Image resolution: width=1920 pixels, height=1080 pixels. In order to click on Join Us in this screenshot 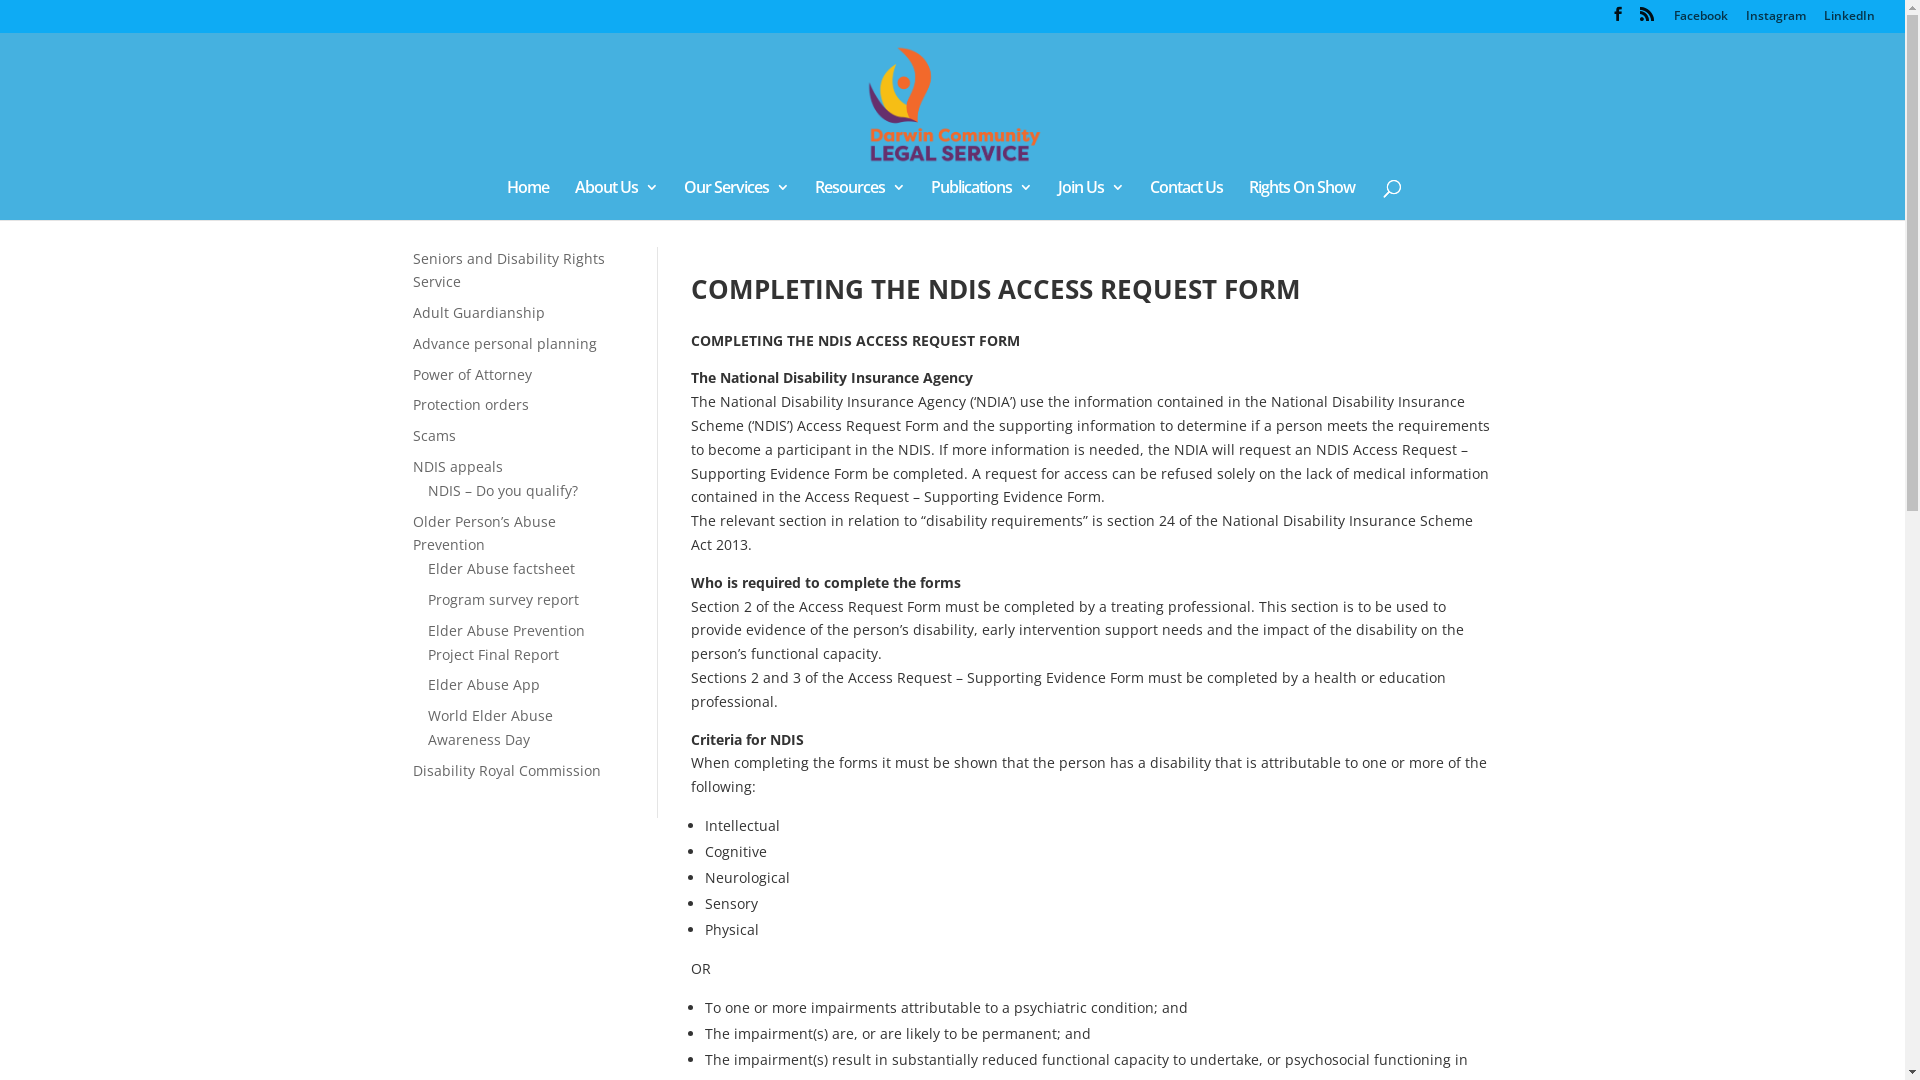, I will do `click(1091, 200)`.